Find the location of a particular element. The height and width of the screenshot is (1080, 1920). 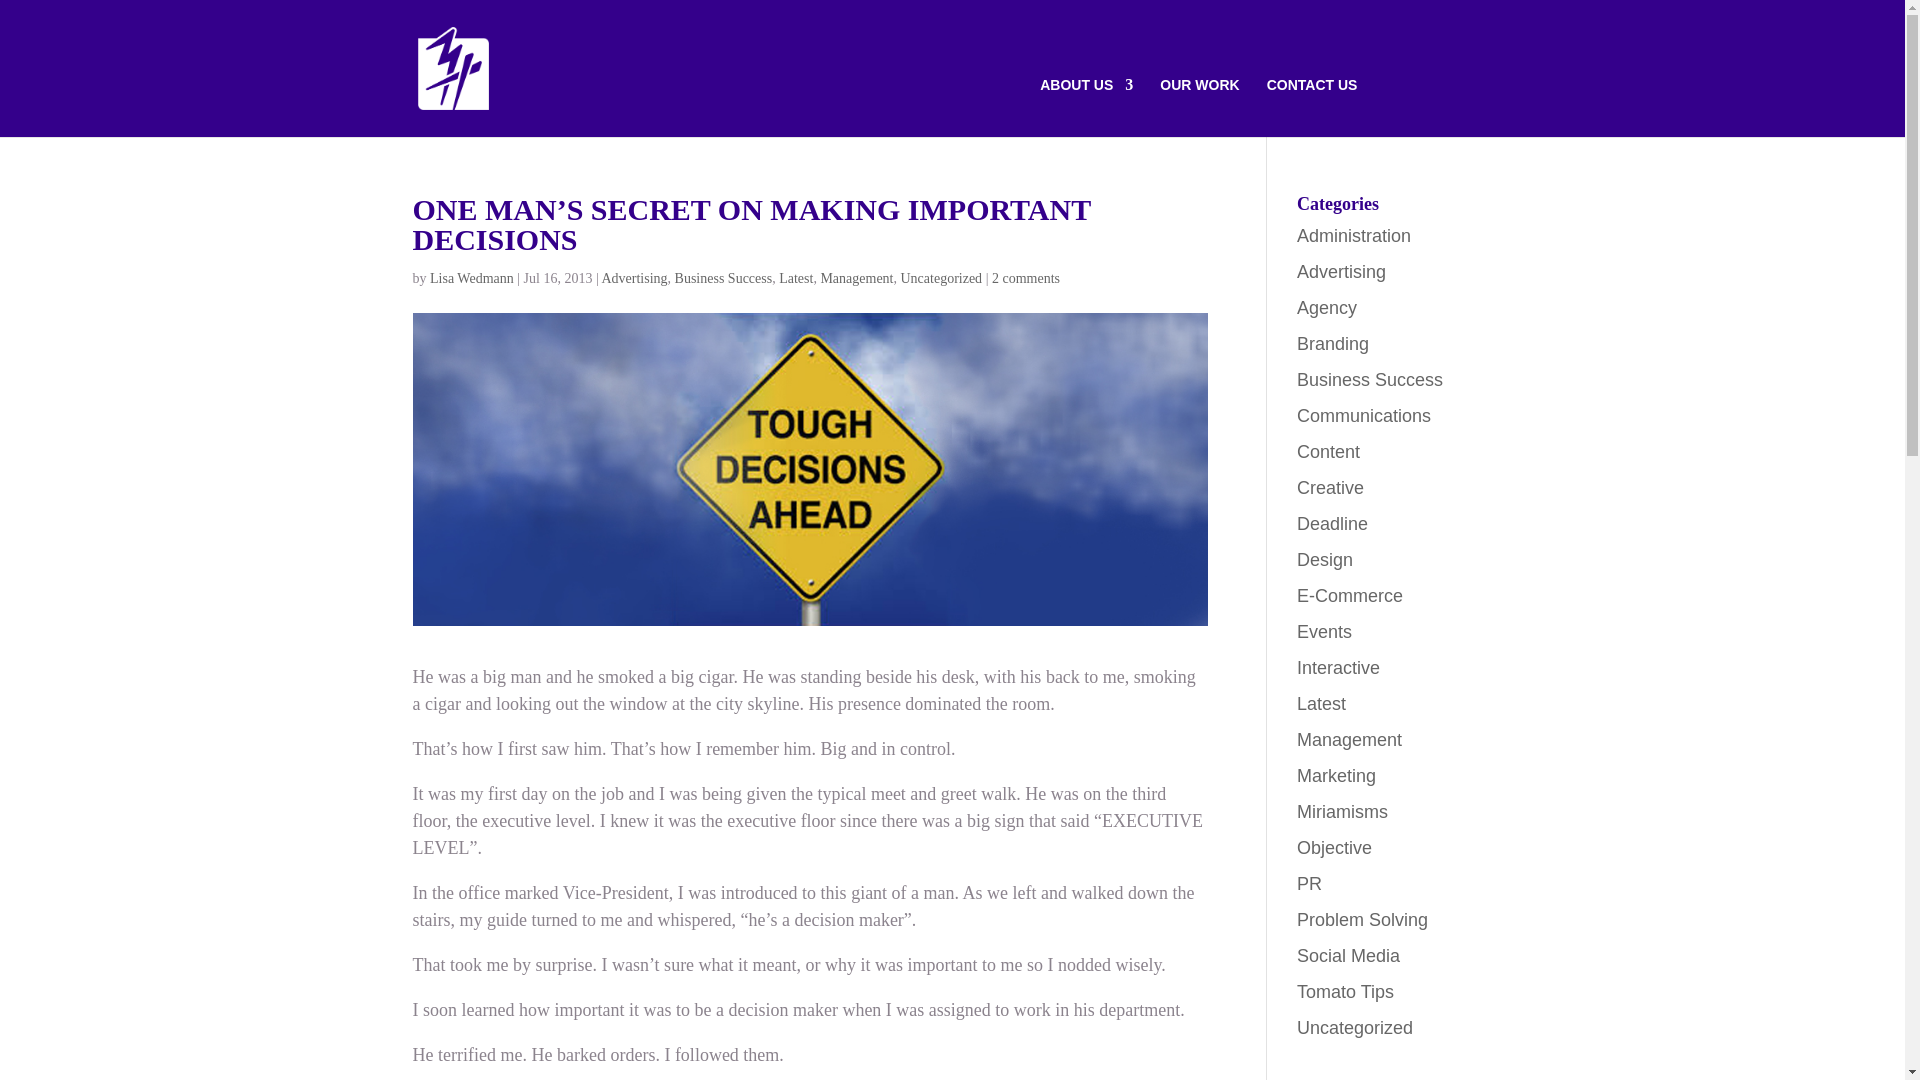

Advertising is located at coordinates (1342, 272).